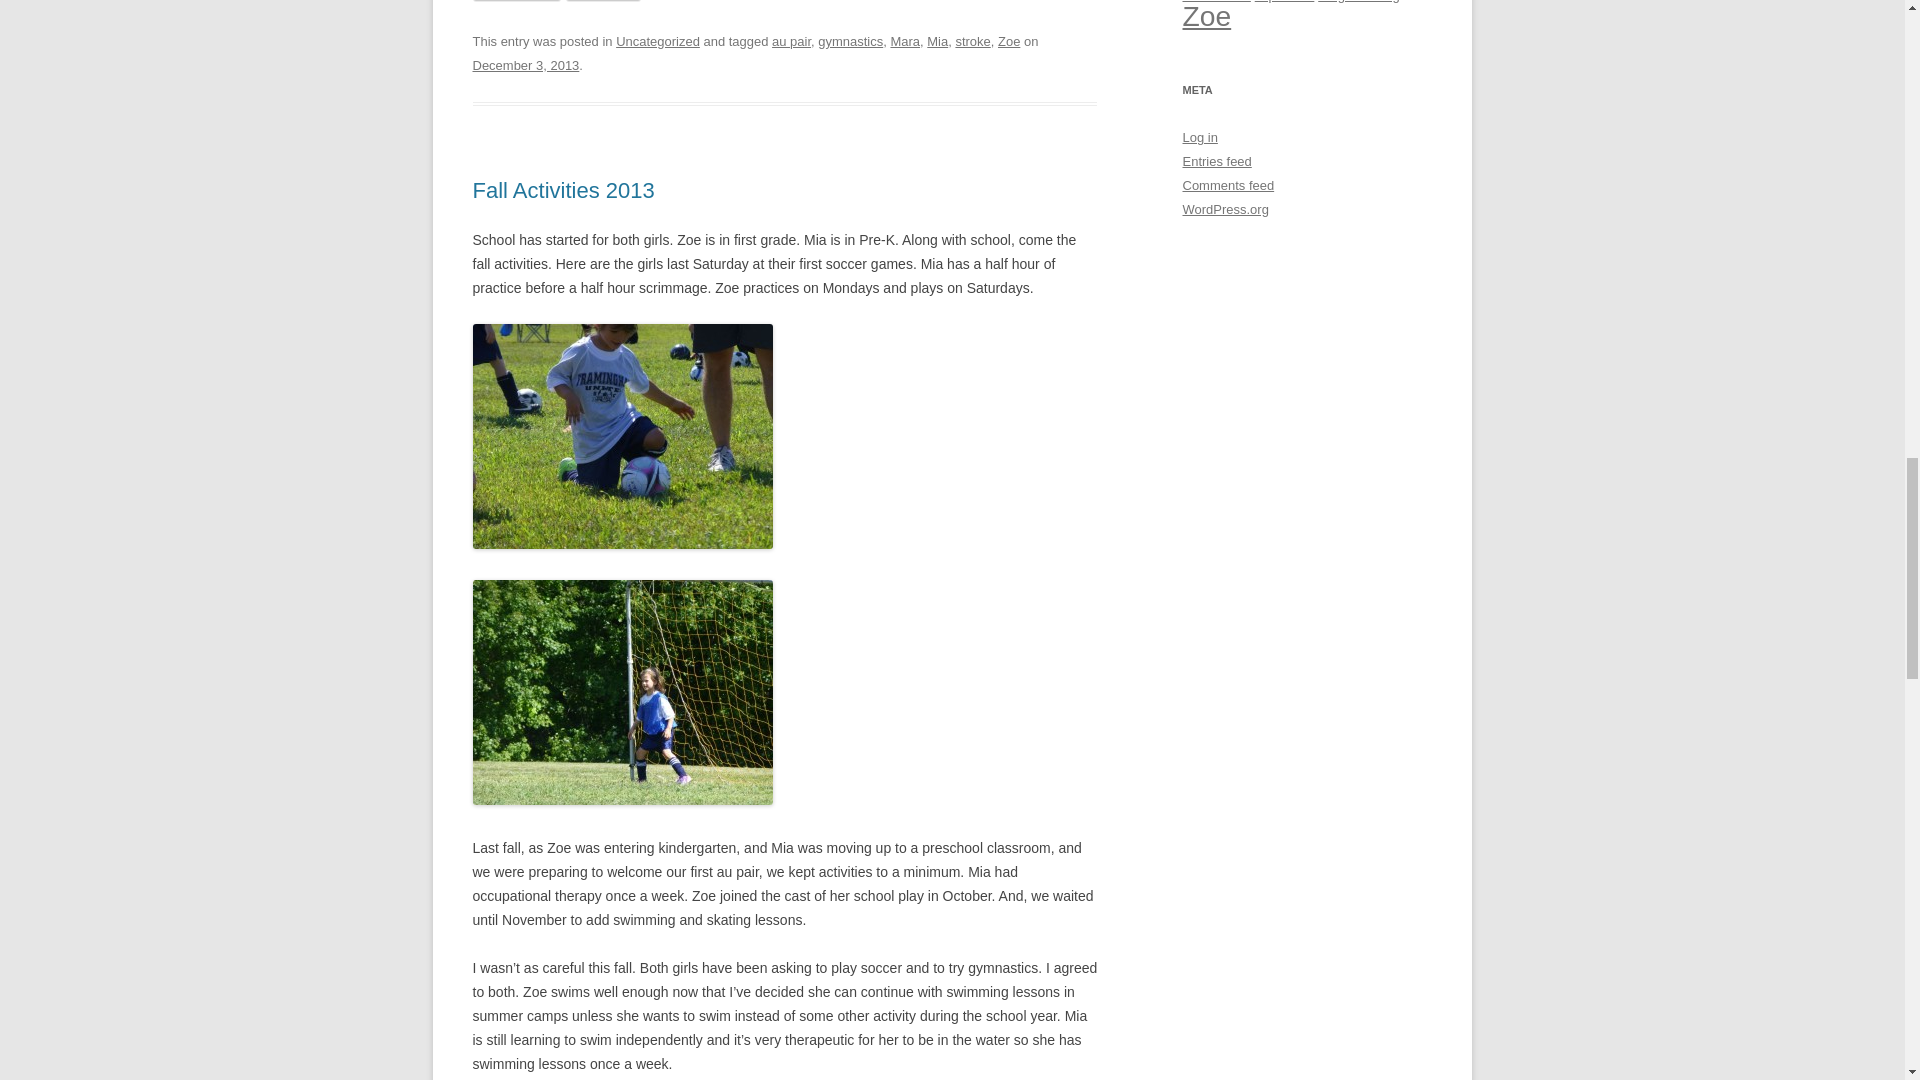  Describe the element at coordinates (938, 40) in the screenshot. I see `Mia` at that location.